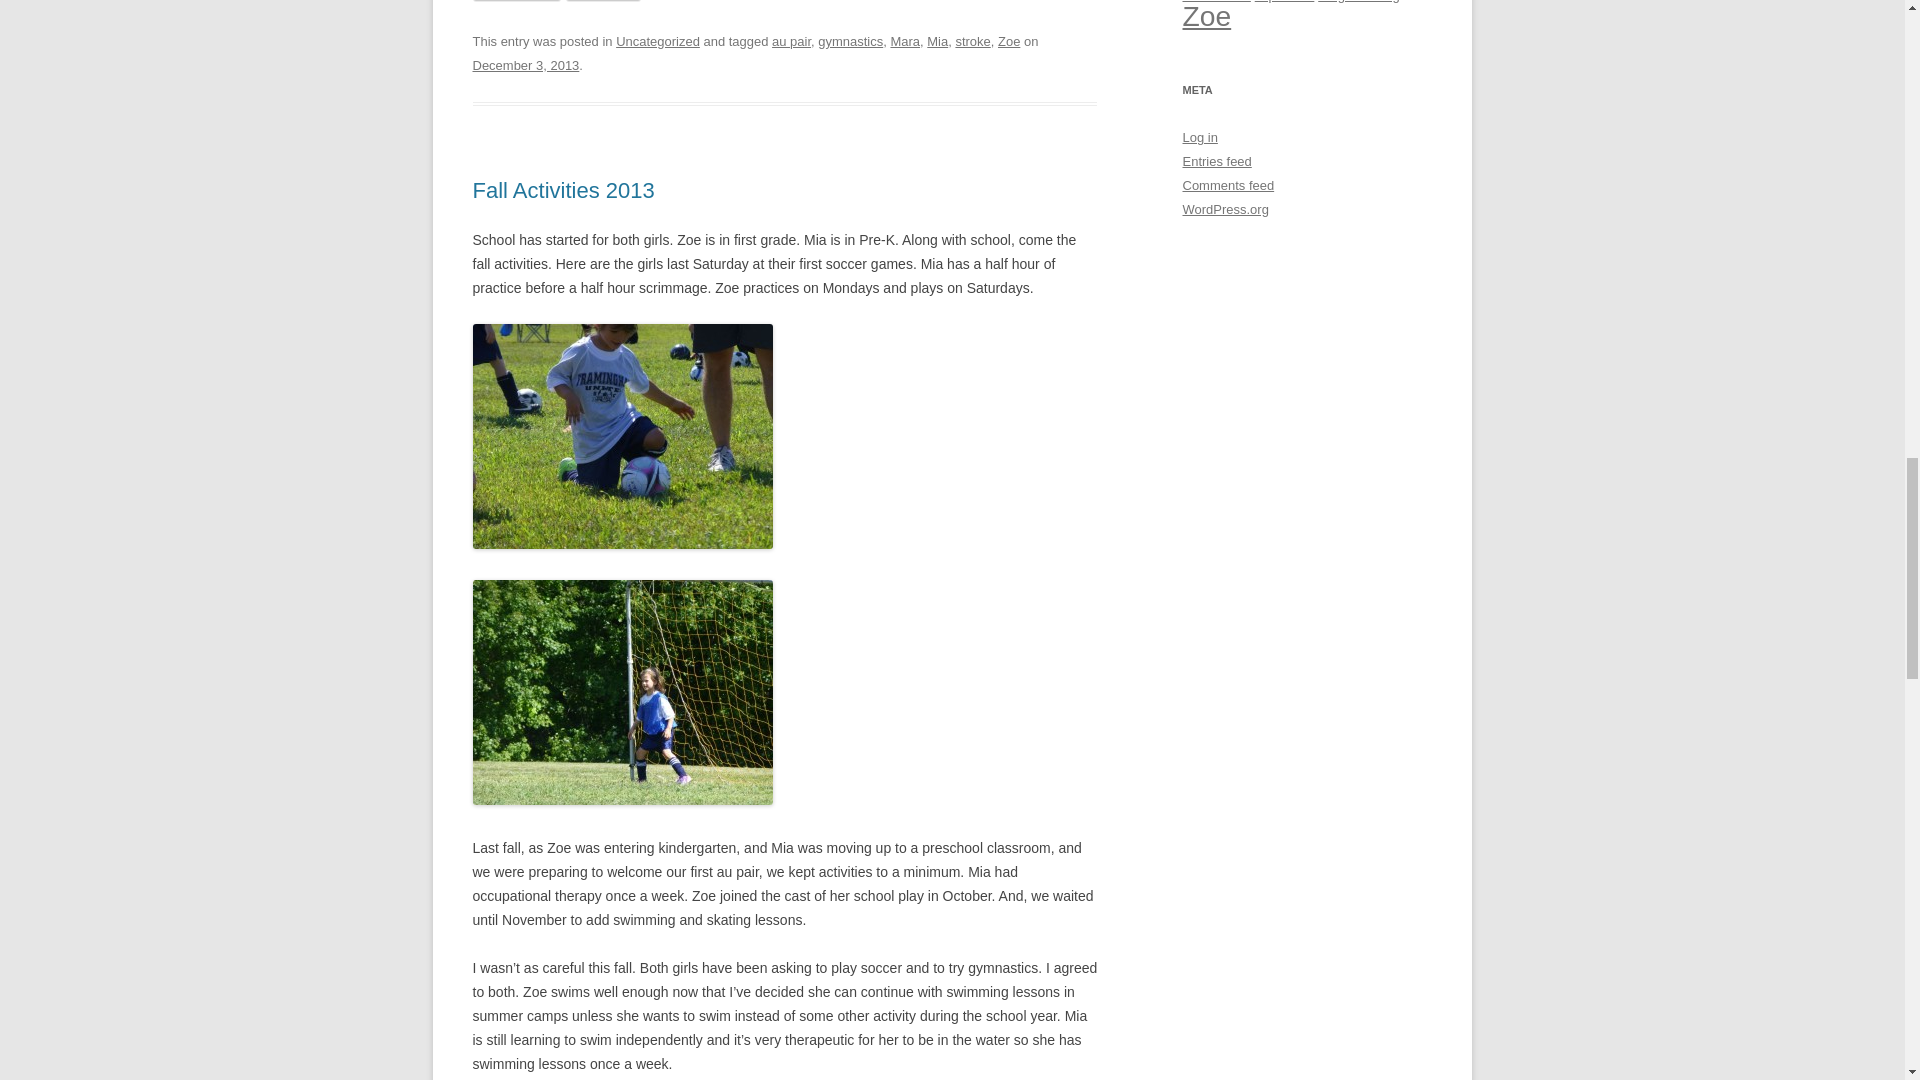  Describe the element at coordinates (938, 40) in the screenshot. I see `Mia` at that location.